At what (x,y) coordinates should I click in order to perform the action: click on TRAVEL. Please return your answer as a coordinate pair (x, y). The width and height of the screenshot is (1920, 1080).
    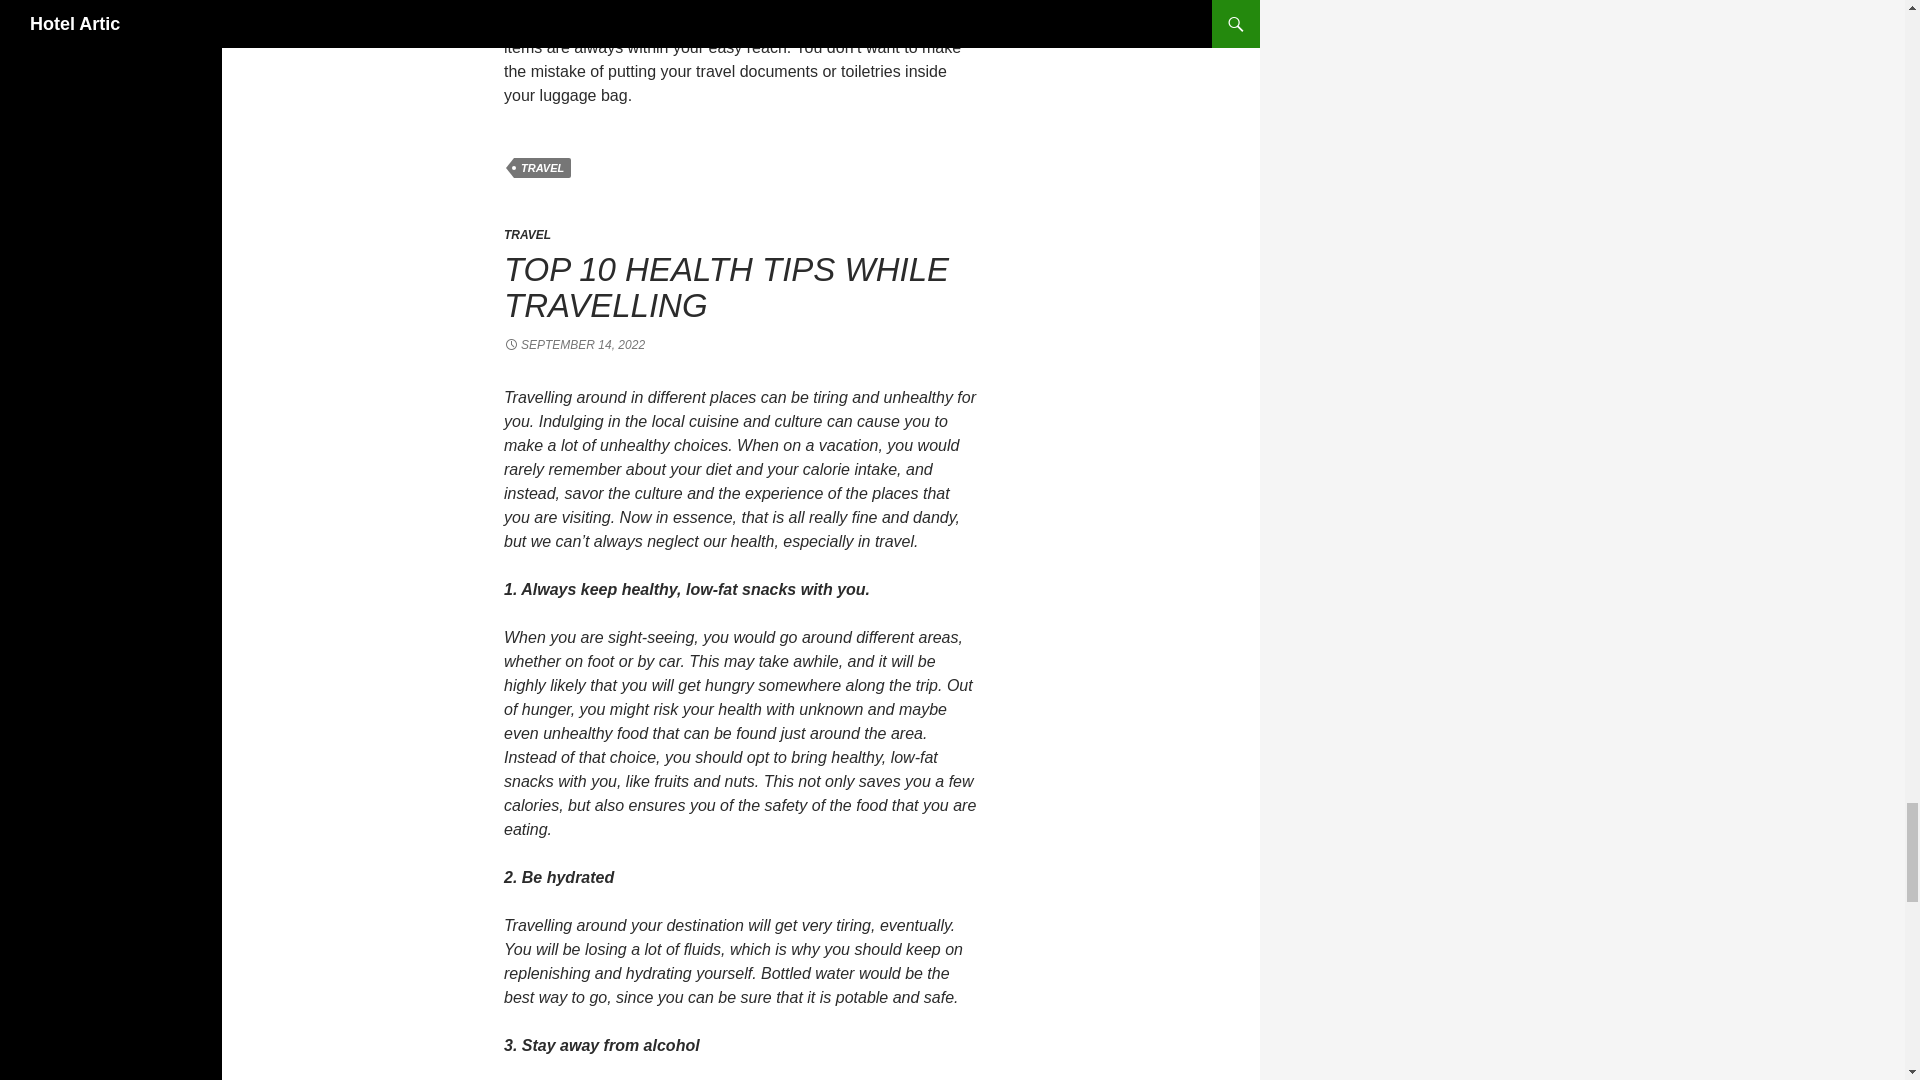
    Looking at the image, I should click on (527, 234).